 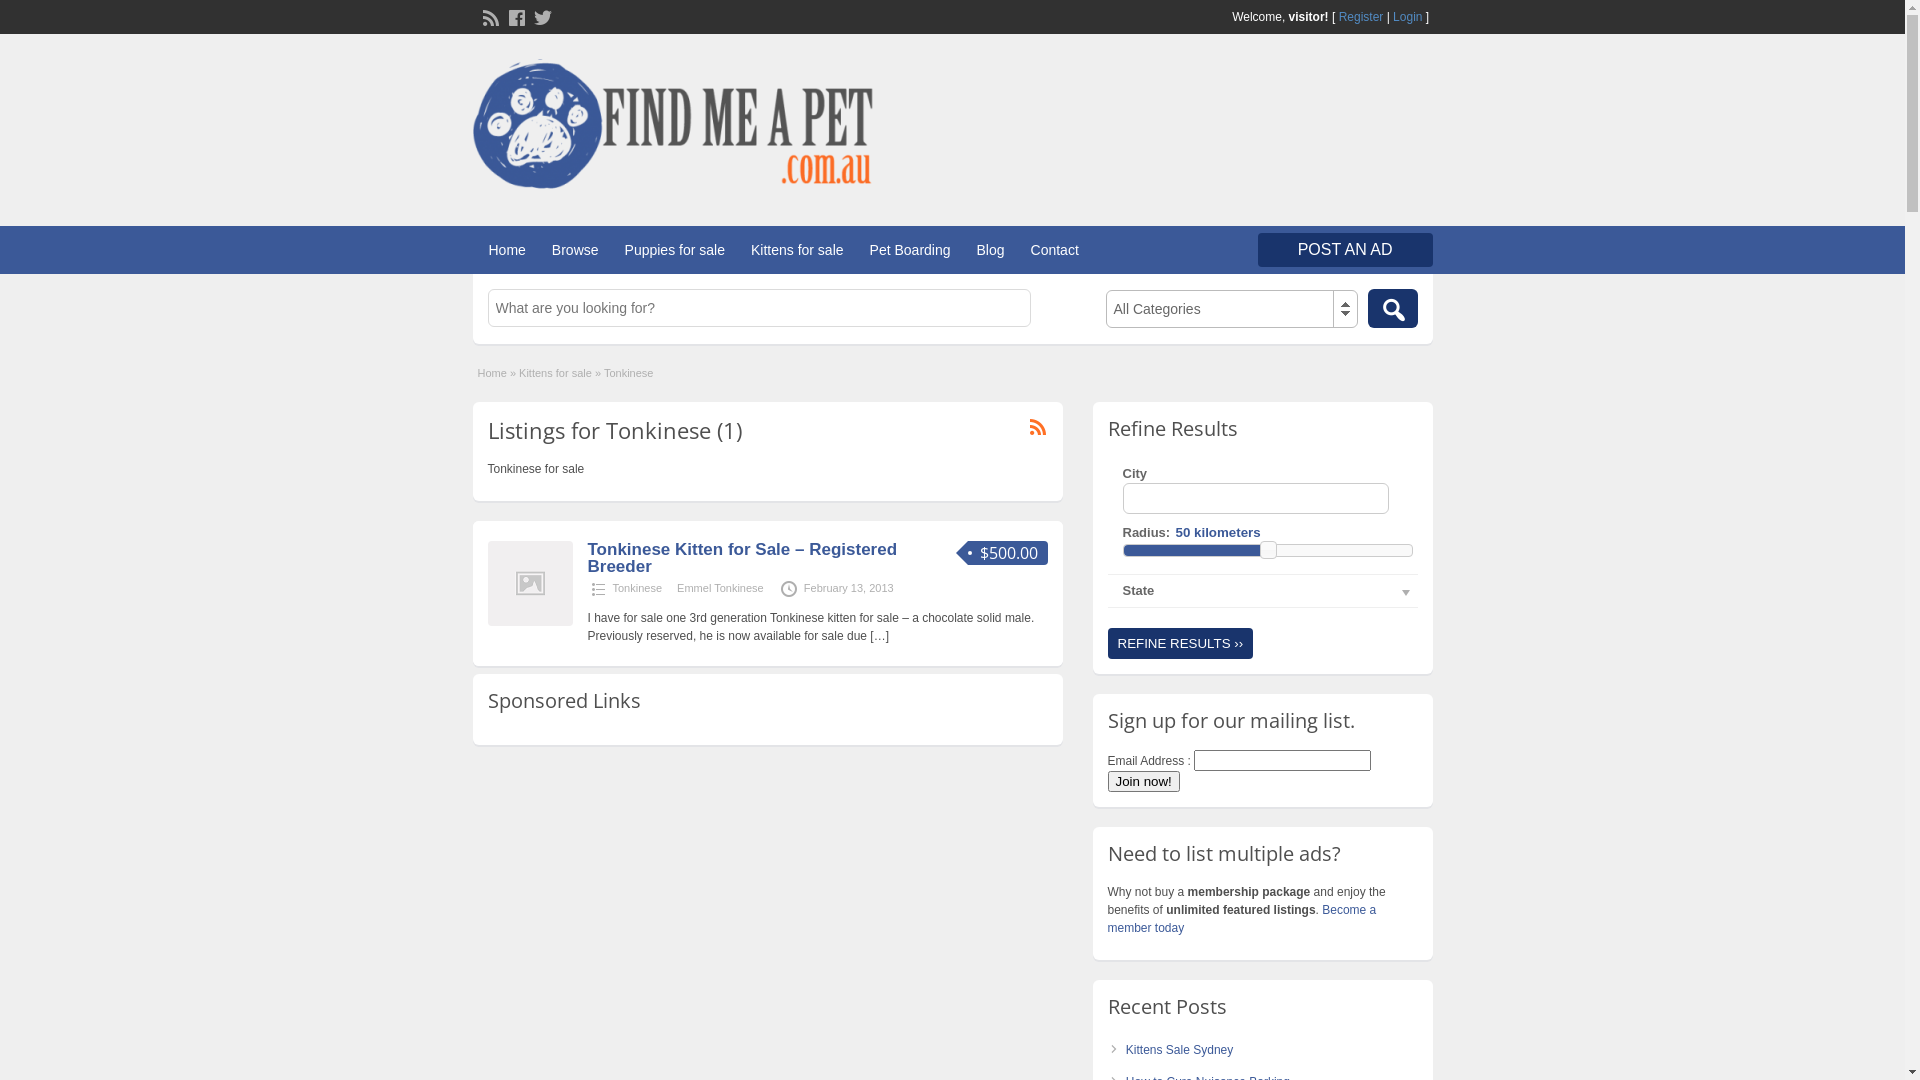 I want to click on Emmel Tonkinese, so click(x=720, y=588).